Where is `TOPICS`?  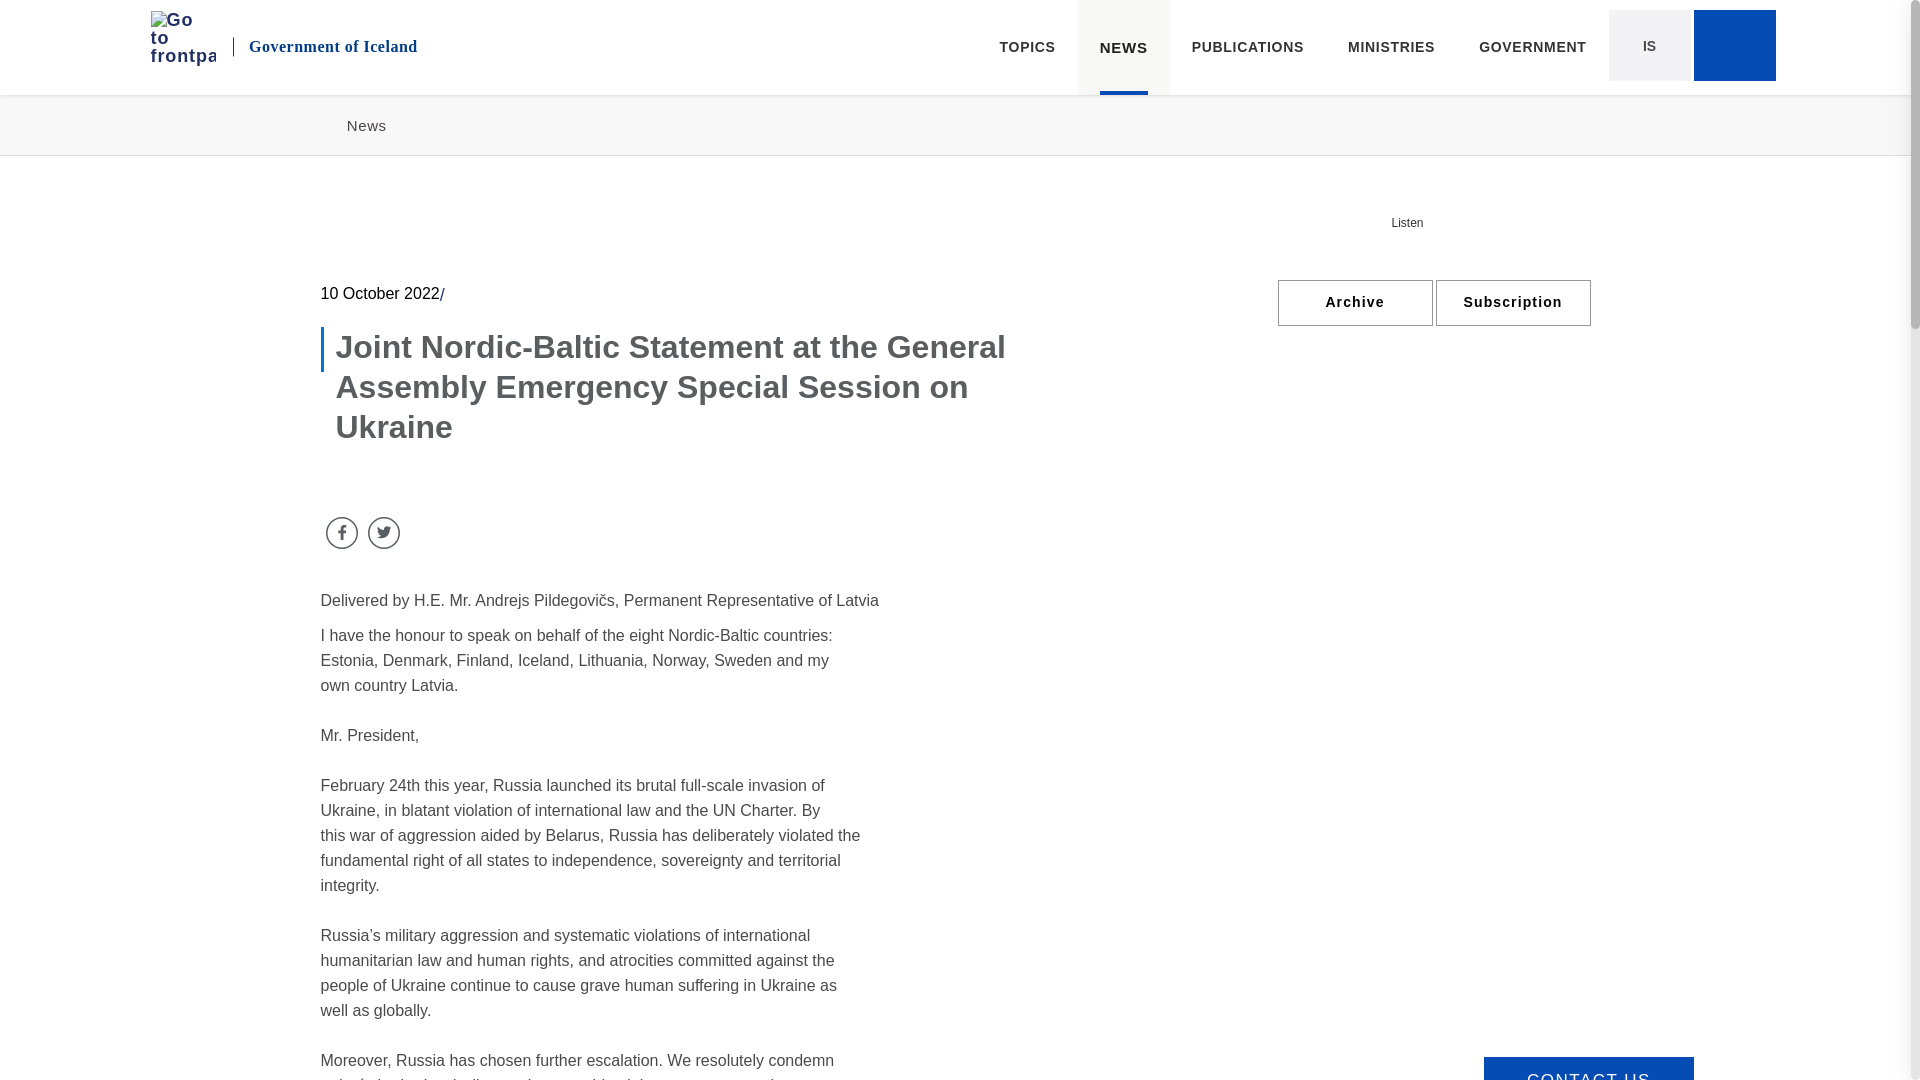
TOPICS is located at coordinates (1248, 48).